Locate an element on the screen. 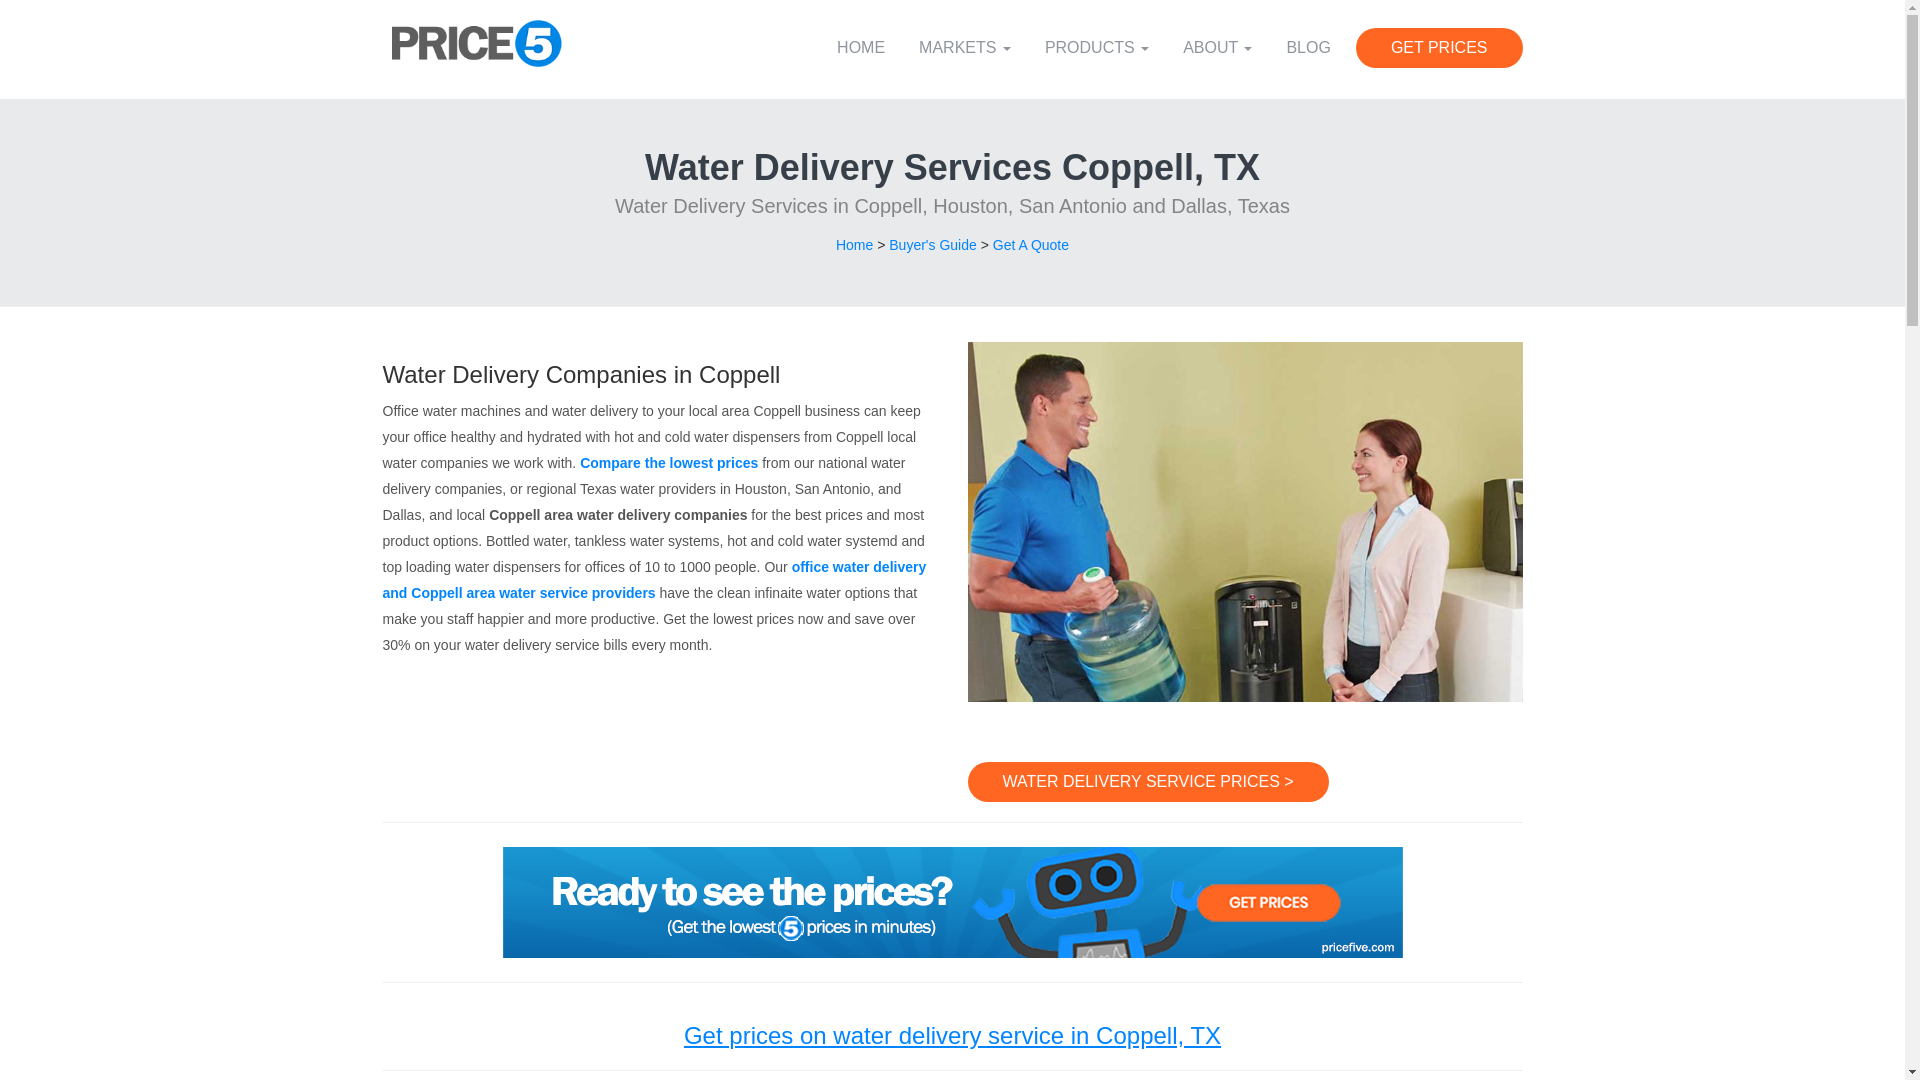 Image resolution: width=1920 pixels, height=1080 pixels. GET PRICES is located at coordinates (1438, 48).